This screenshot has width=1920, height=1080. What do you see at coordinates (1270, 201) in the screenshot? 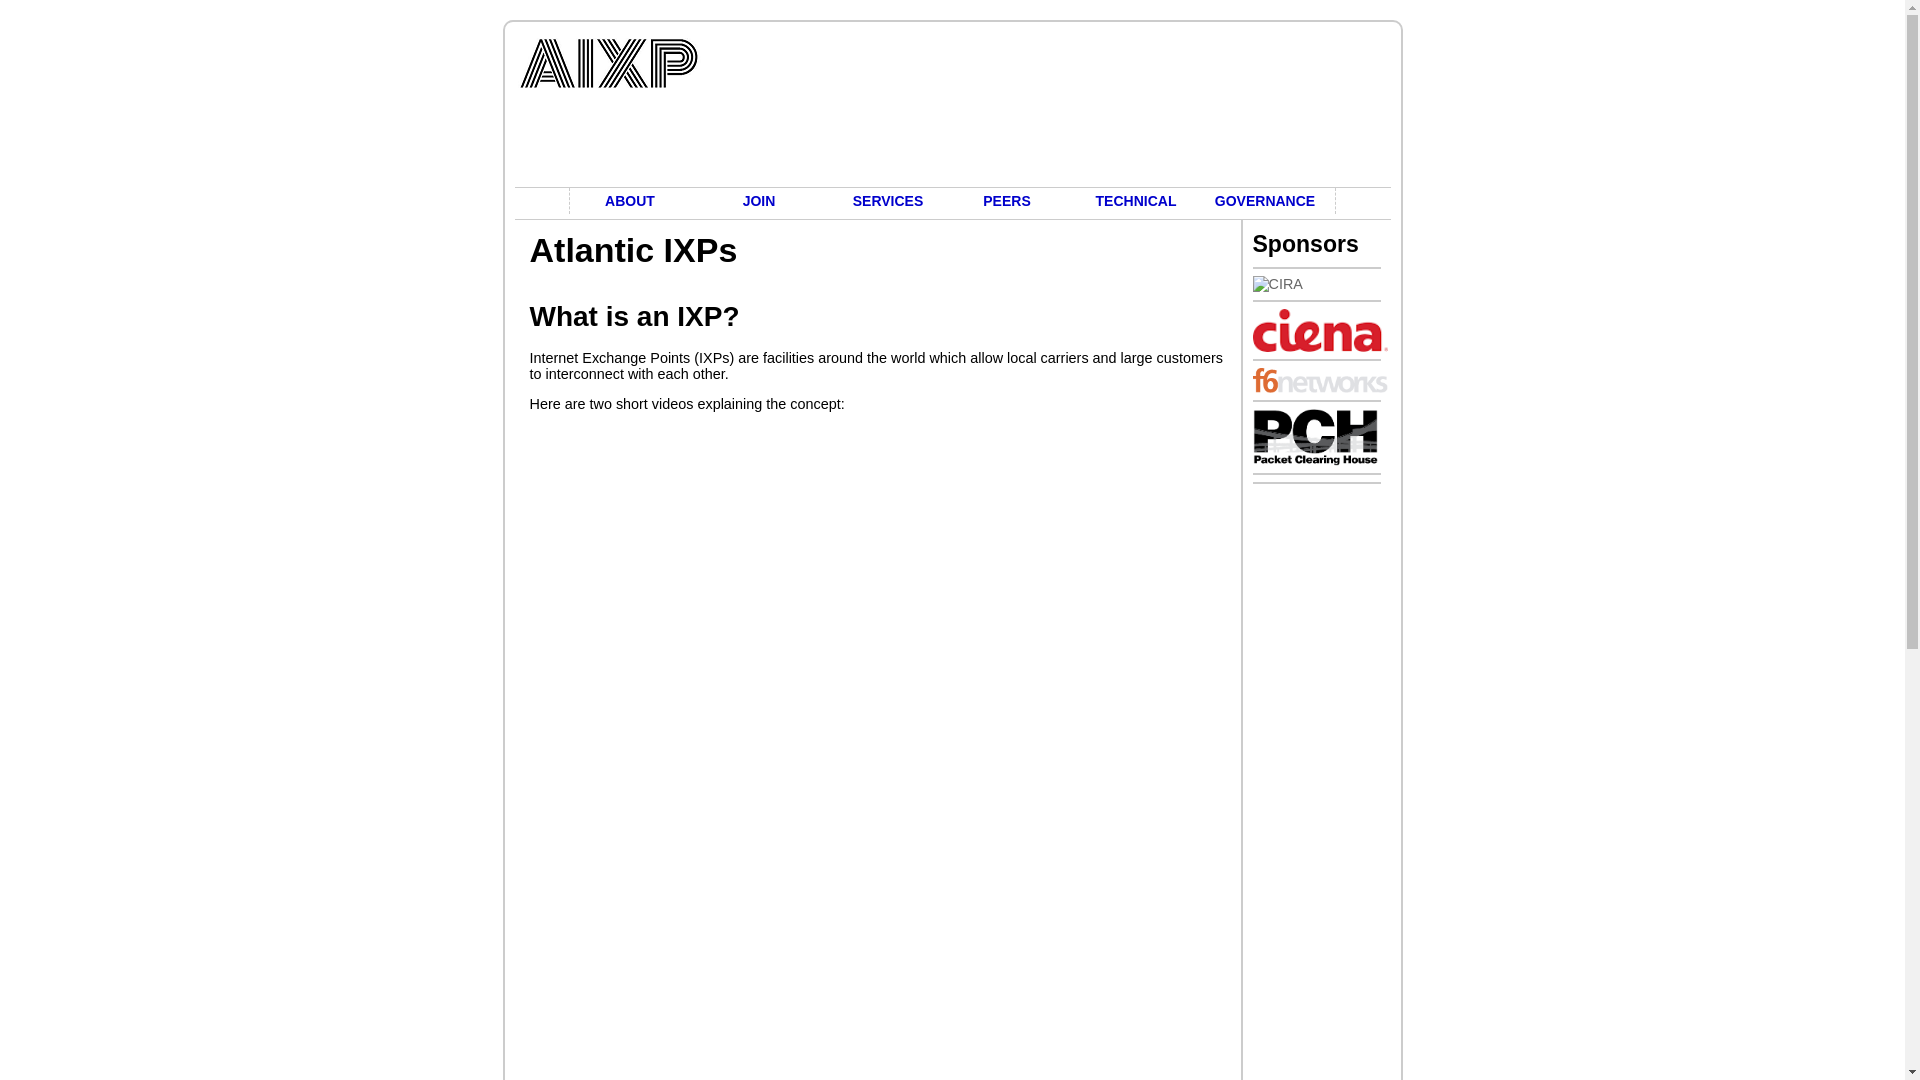
I see `GOVERNANCE` at bounding box center [1270, 201].